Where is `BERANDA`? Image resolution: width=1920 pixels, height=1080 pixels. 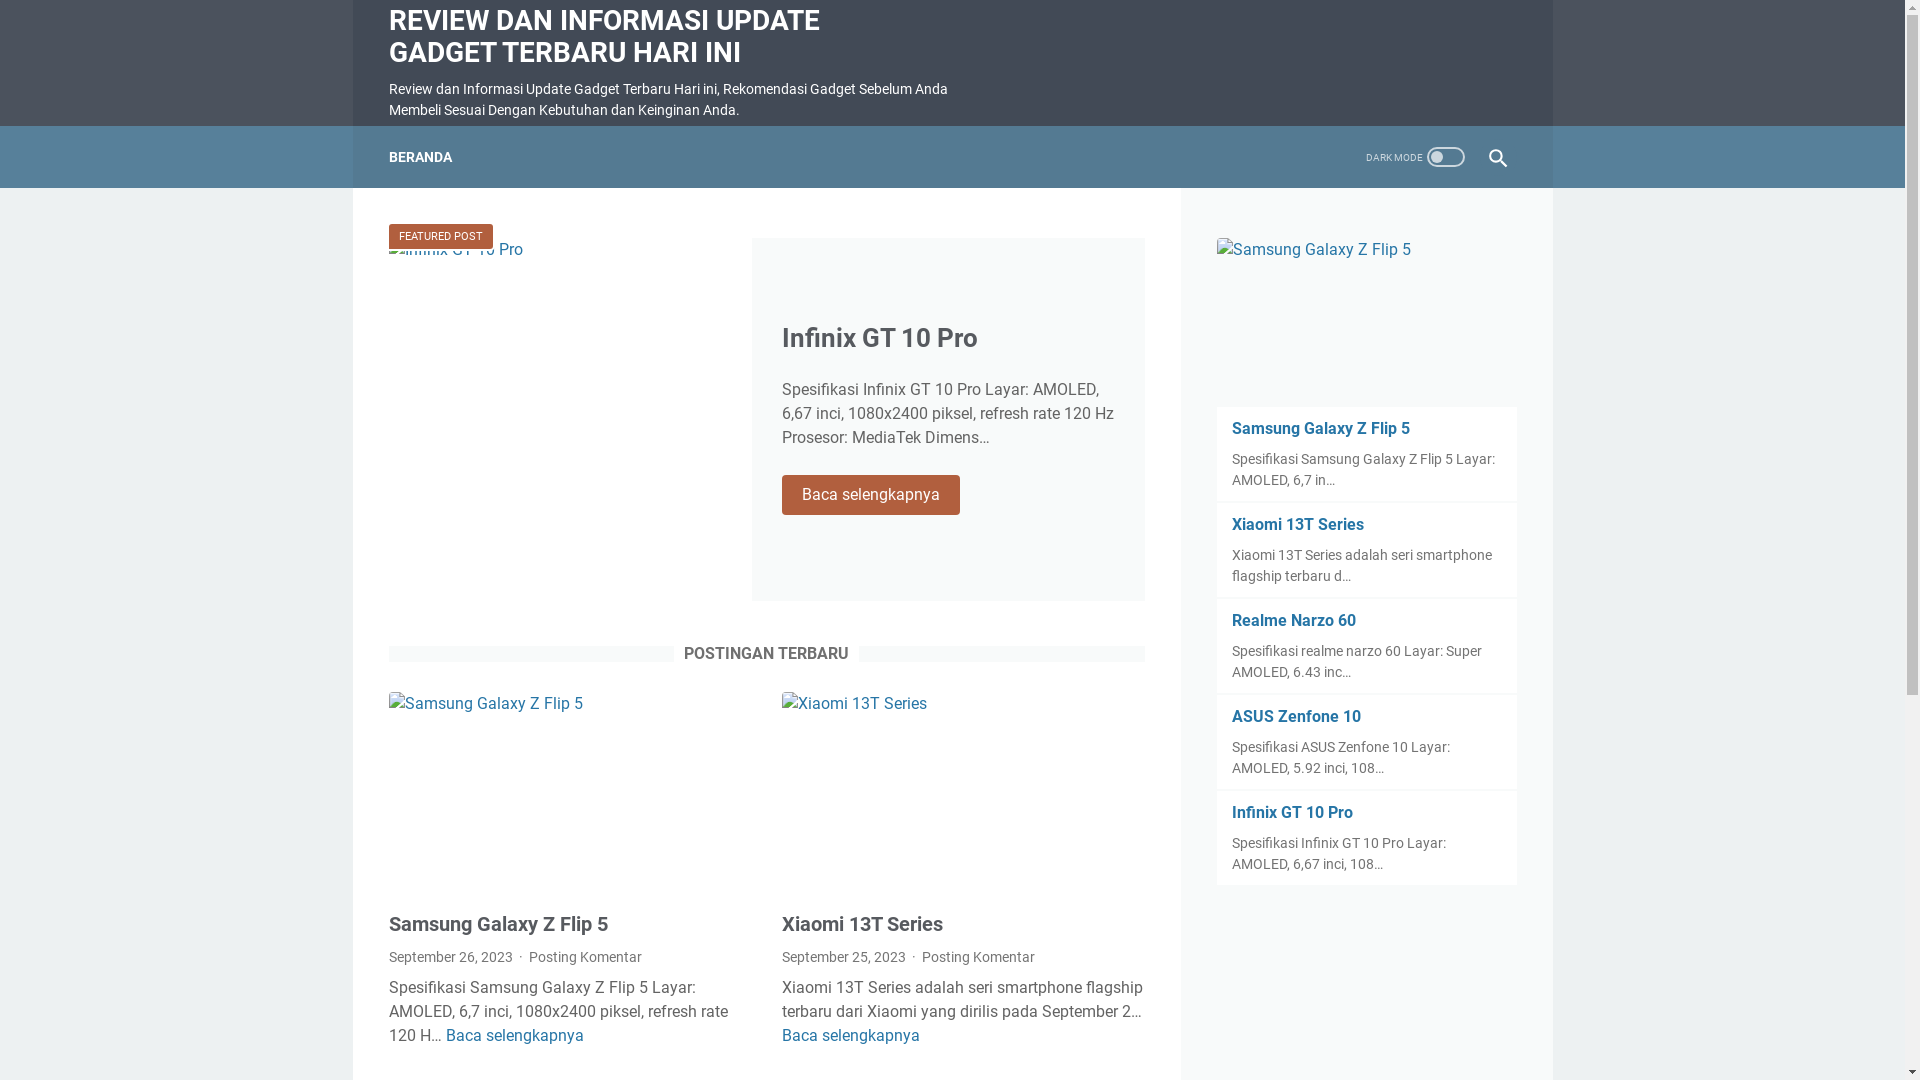
BERANDA is located at coordinates (420, 157).